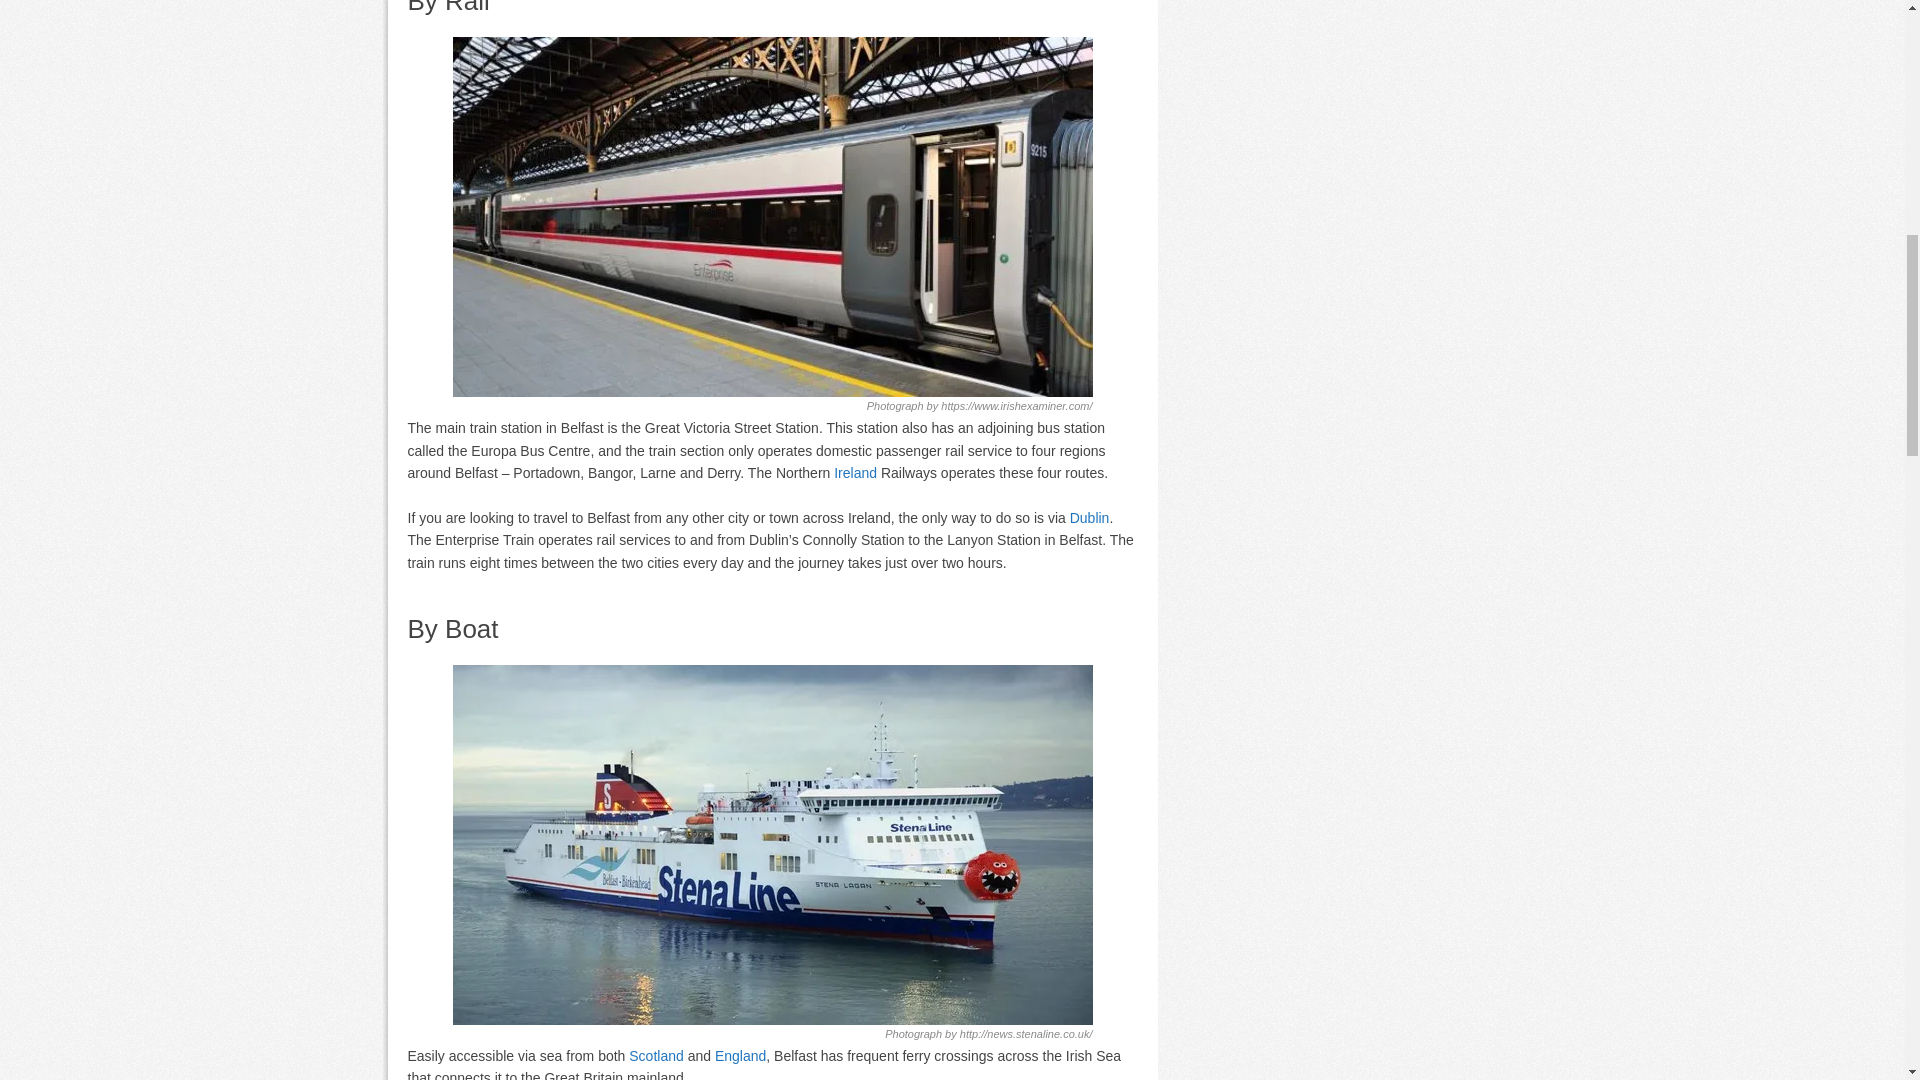 This screenshot has width=1920, height=1080. I want to click on By Boat:  How To Reach Belfast, so click(772, 844).